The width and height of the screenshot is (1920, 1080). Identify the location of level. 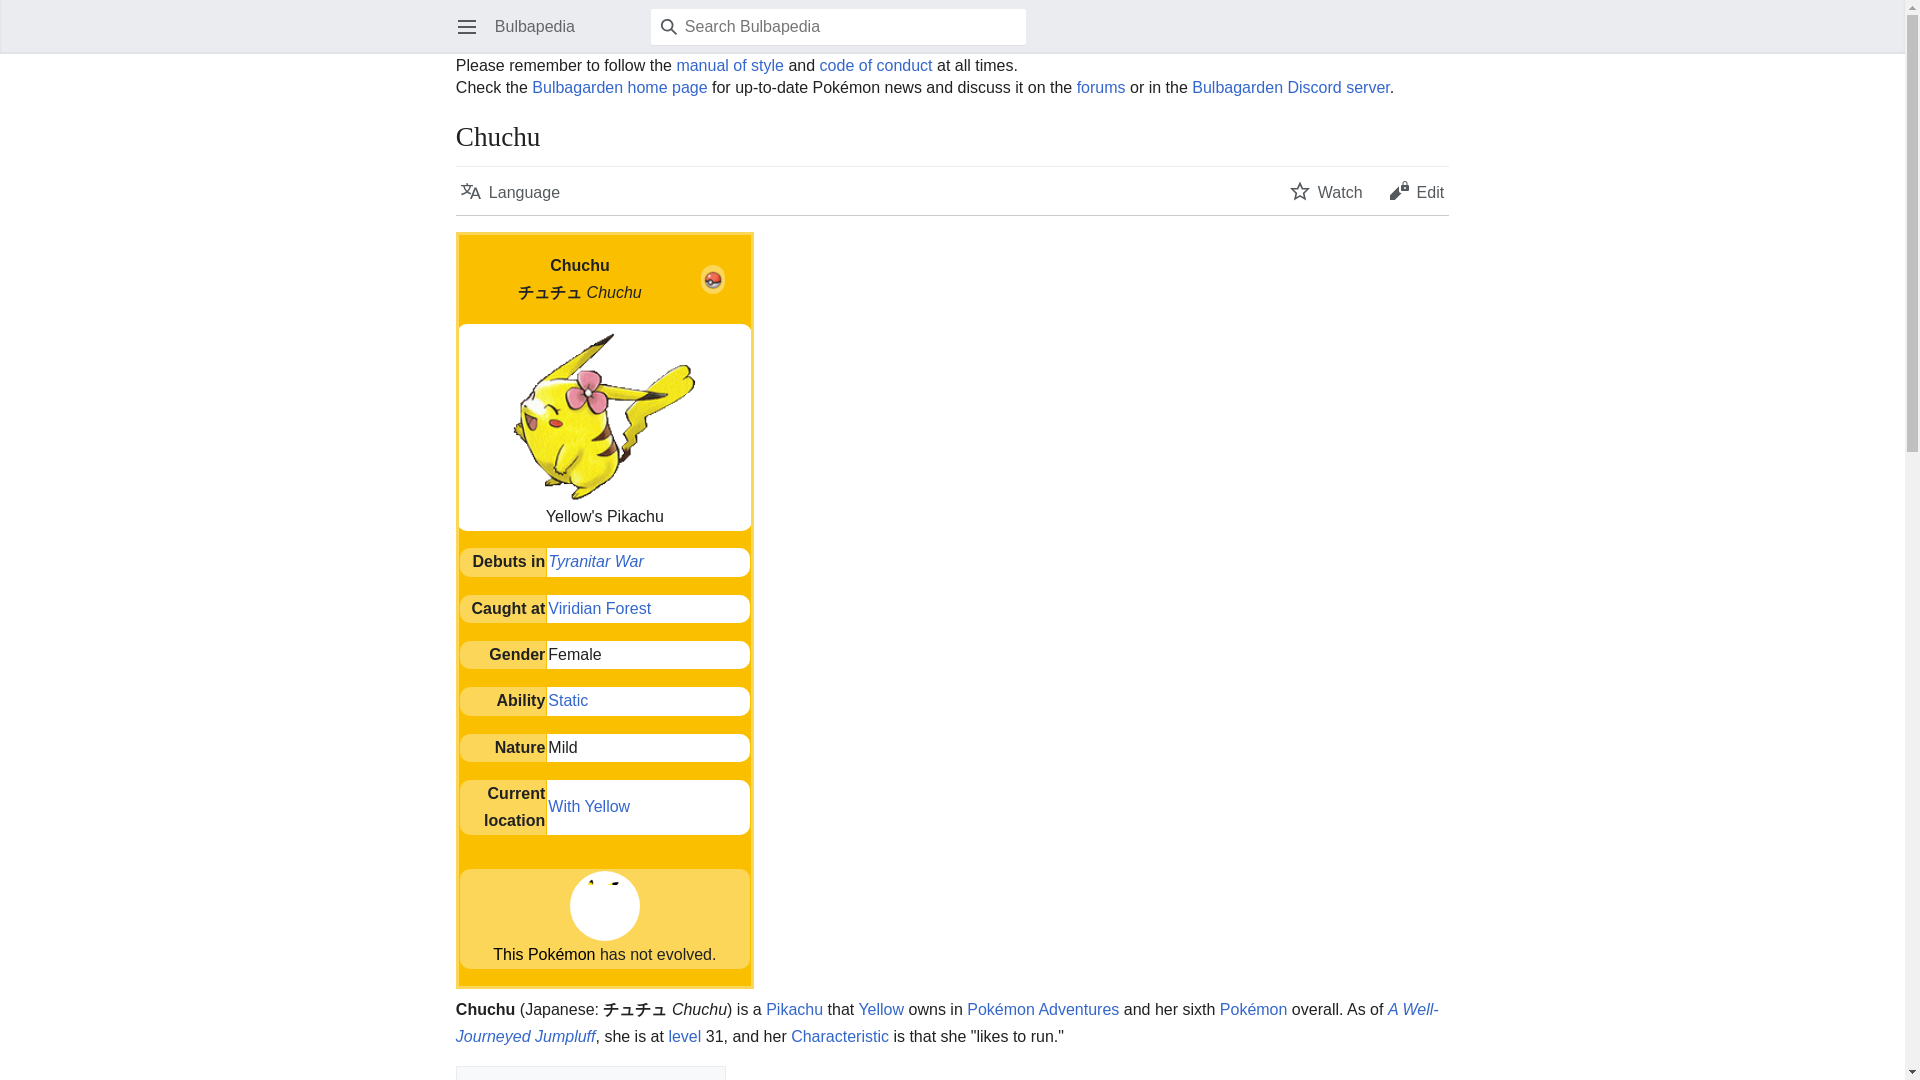
(684, 1036).